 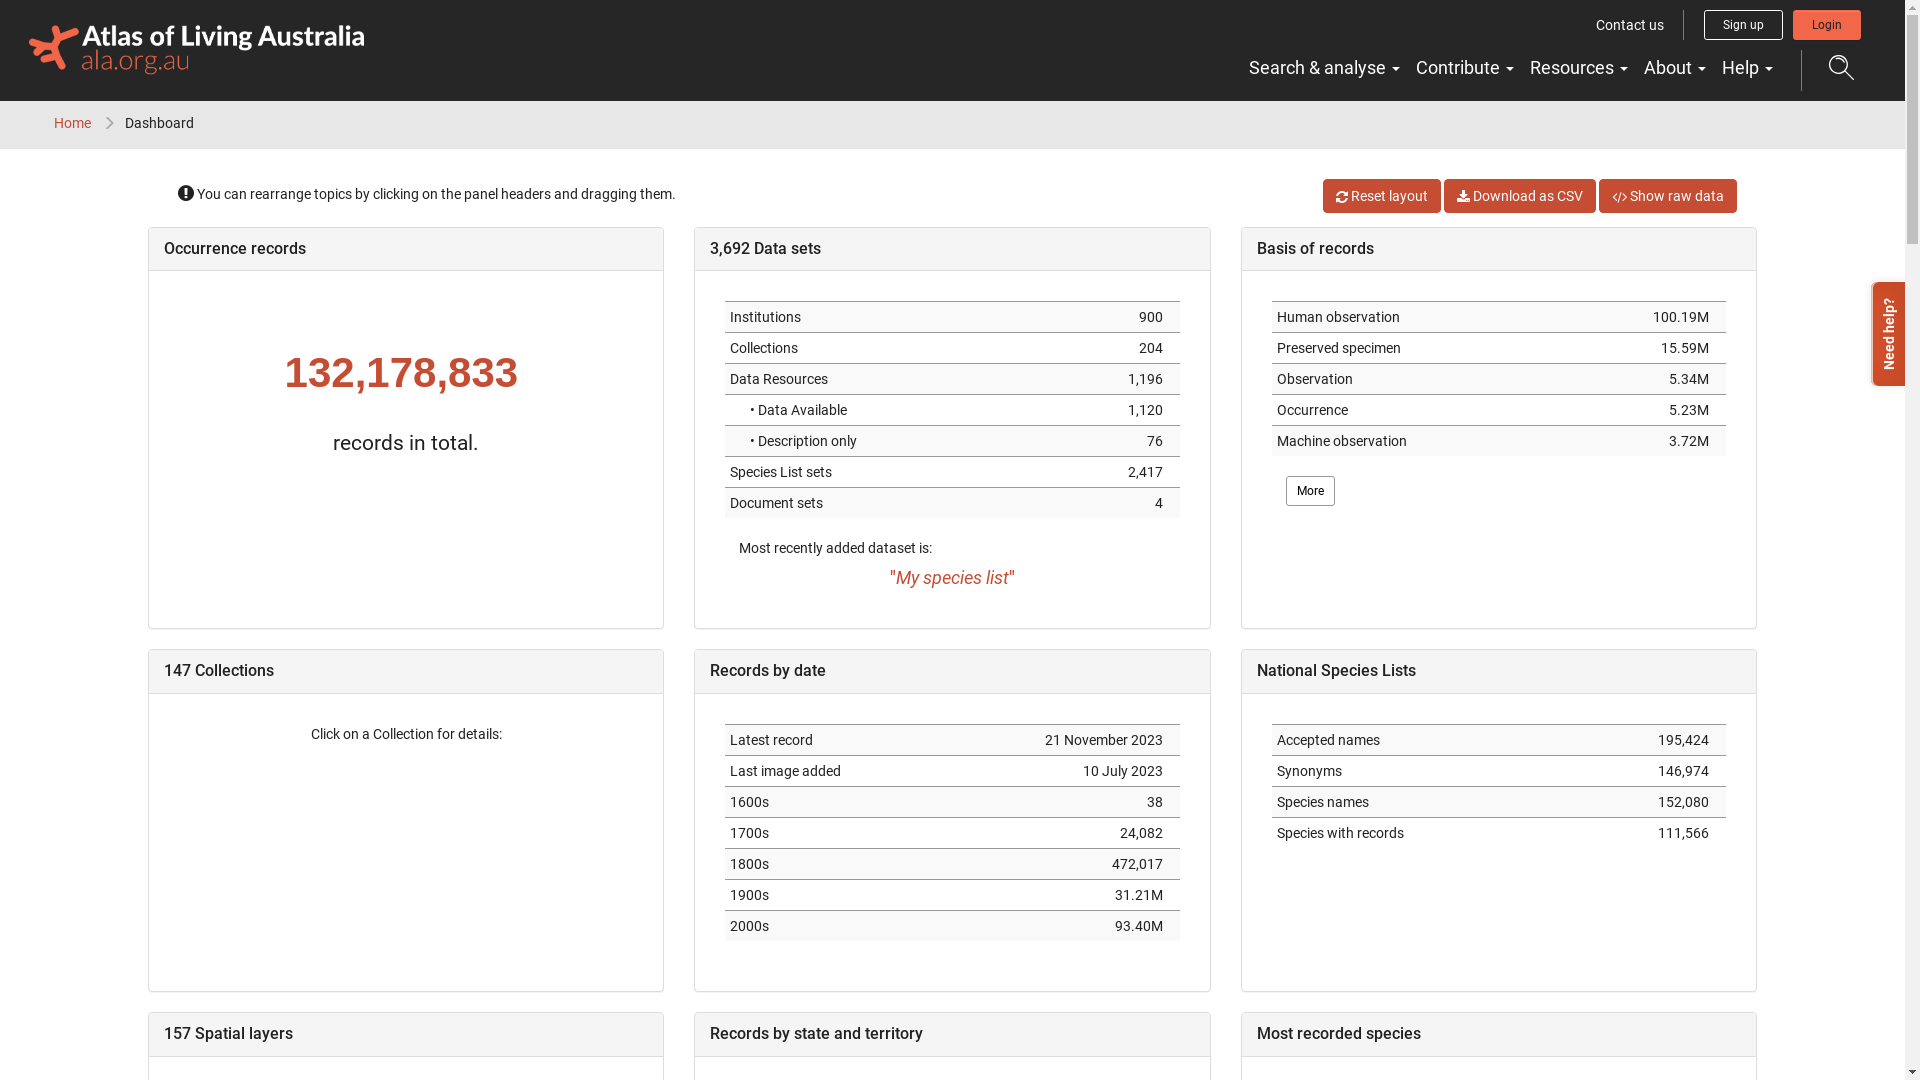 What do you see at coordinates (402, 372) in the screenshot?
I see `132,178,833` at bounding box center [402, 372].